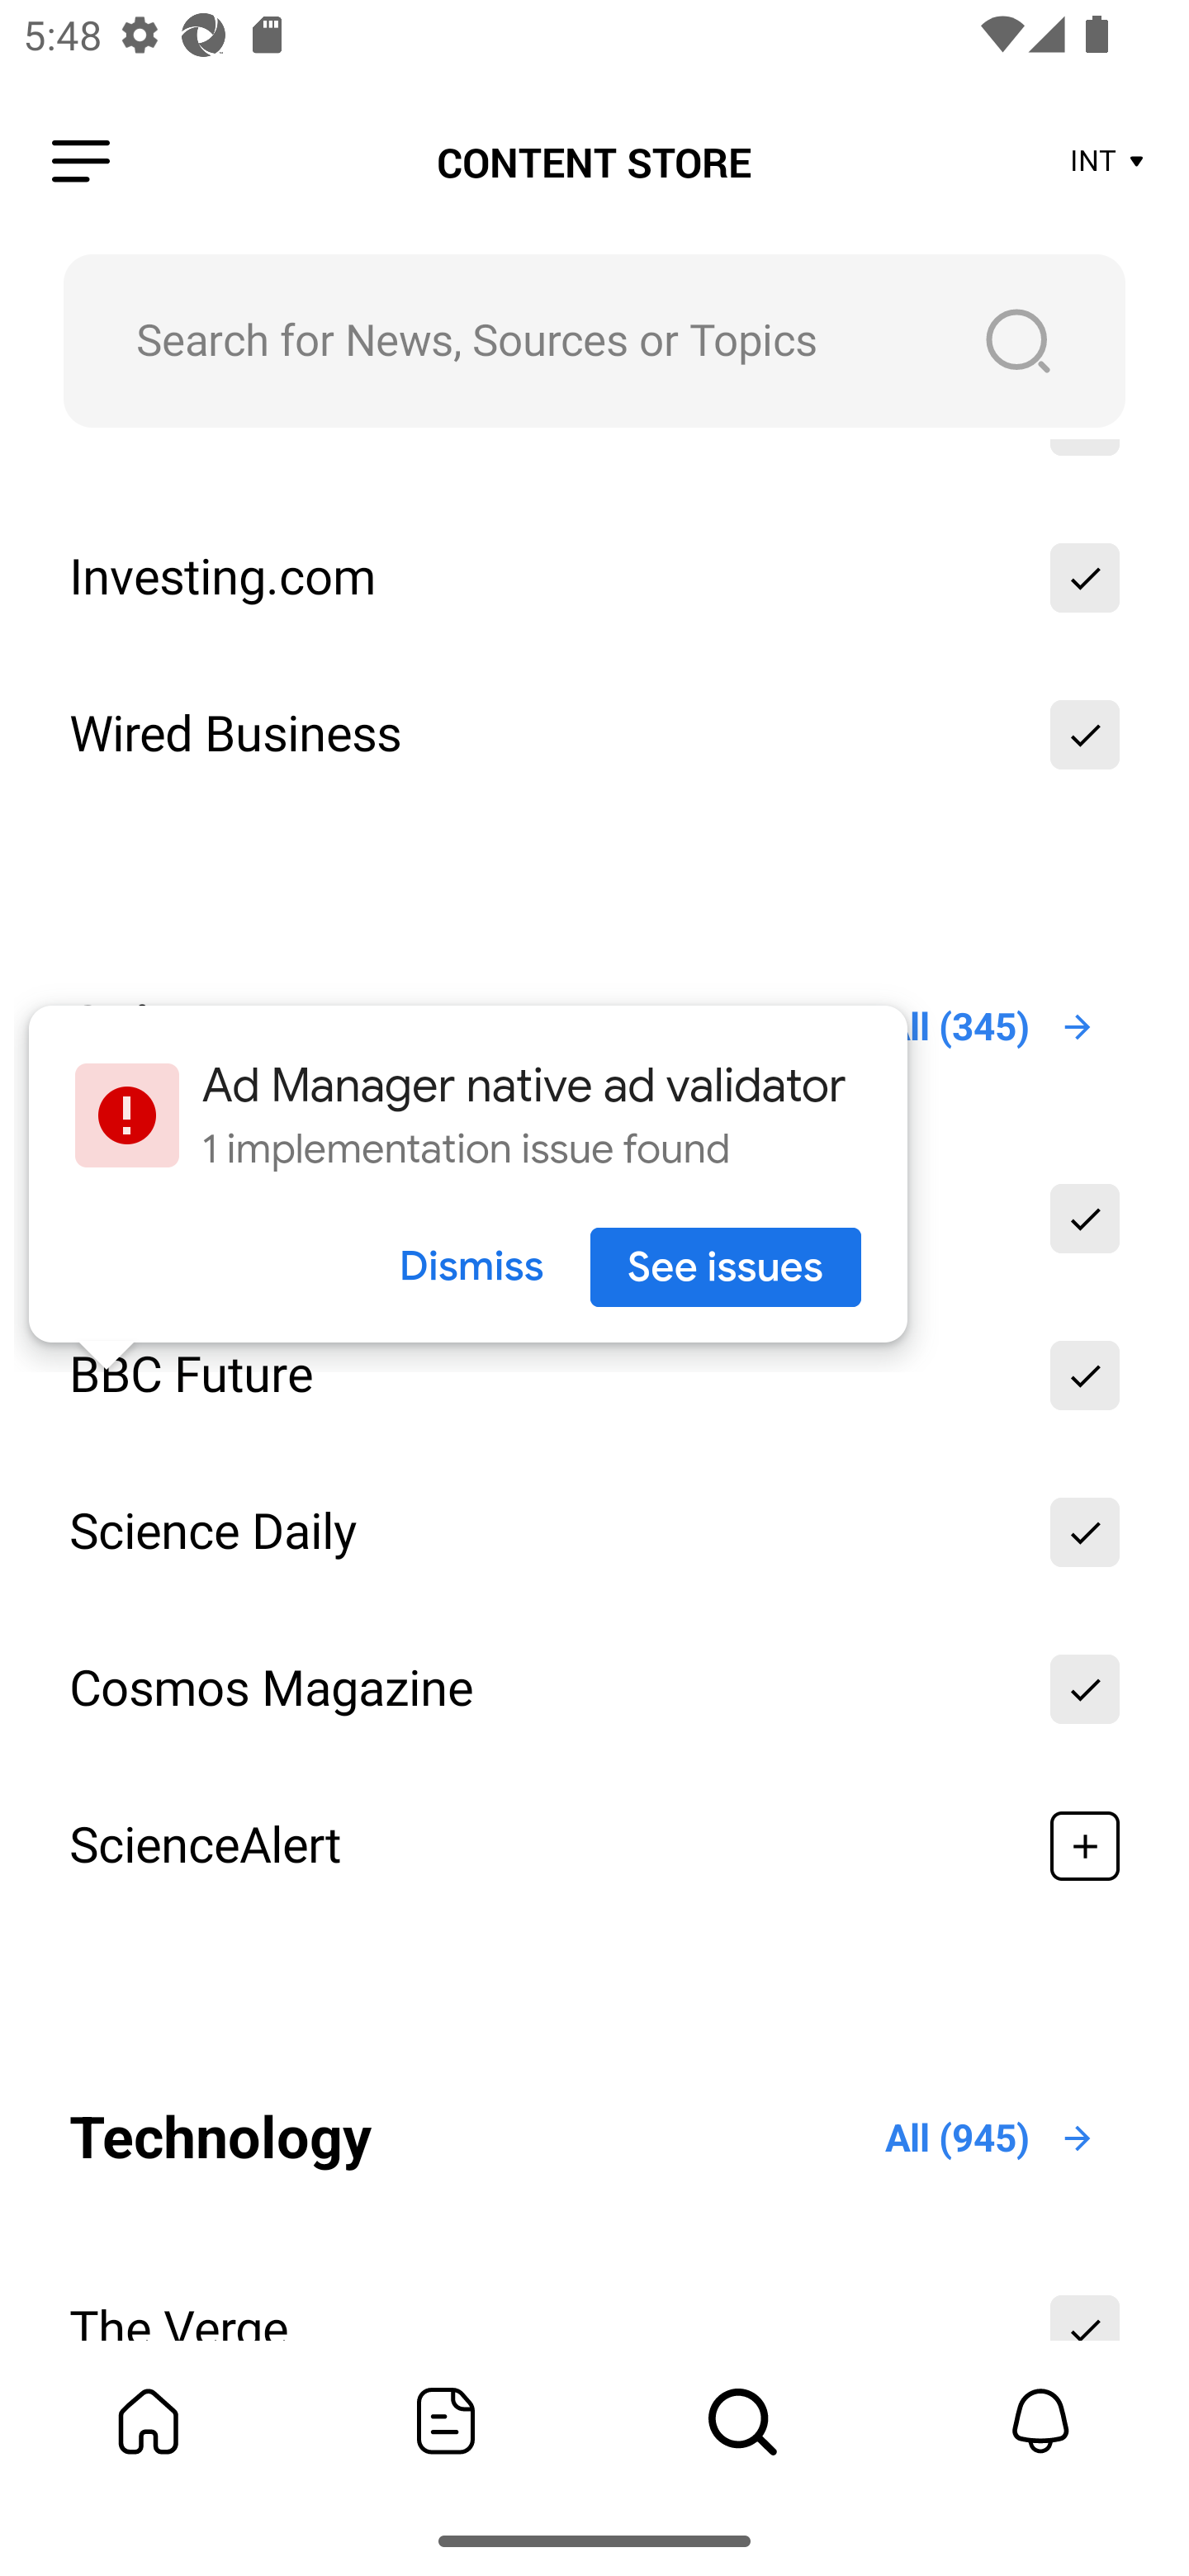 Image resolution: width=1189 pixels, height=2576 pixels. Describe the element at coordinates (1085, 1689) in the screenshot. I see `Add To My Bundle` at that location.